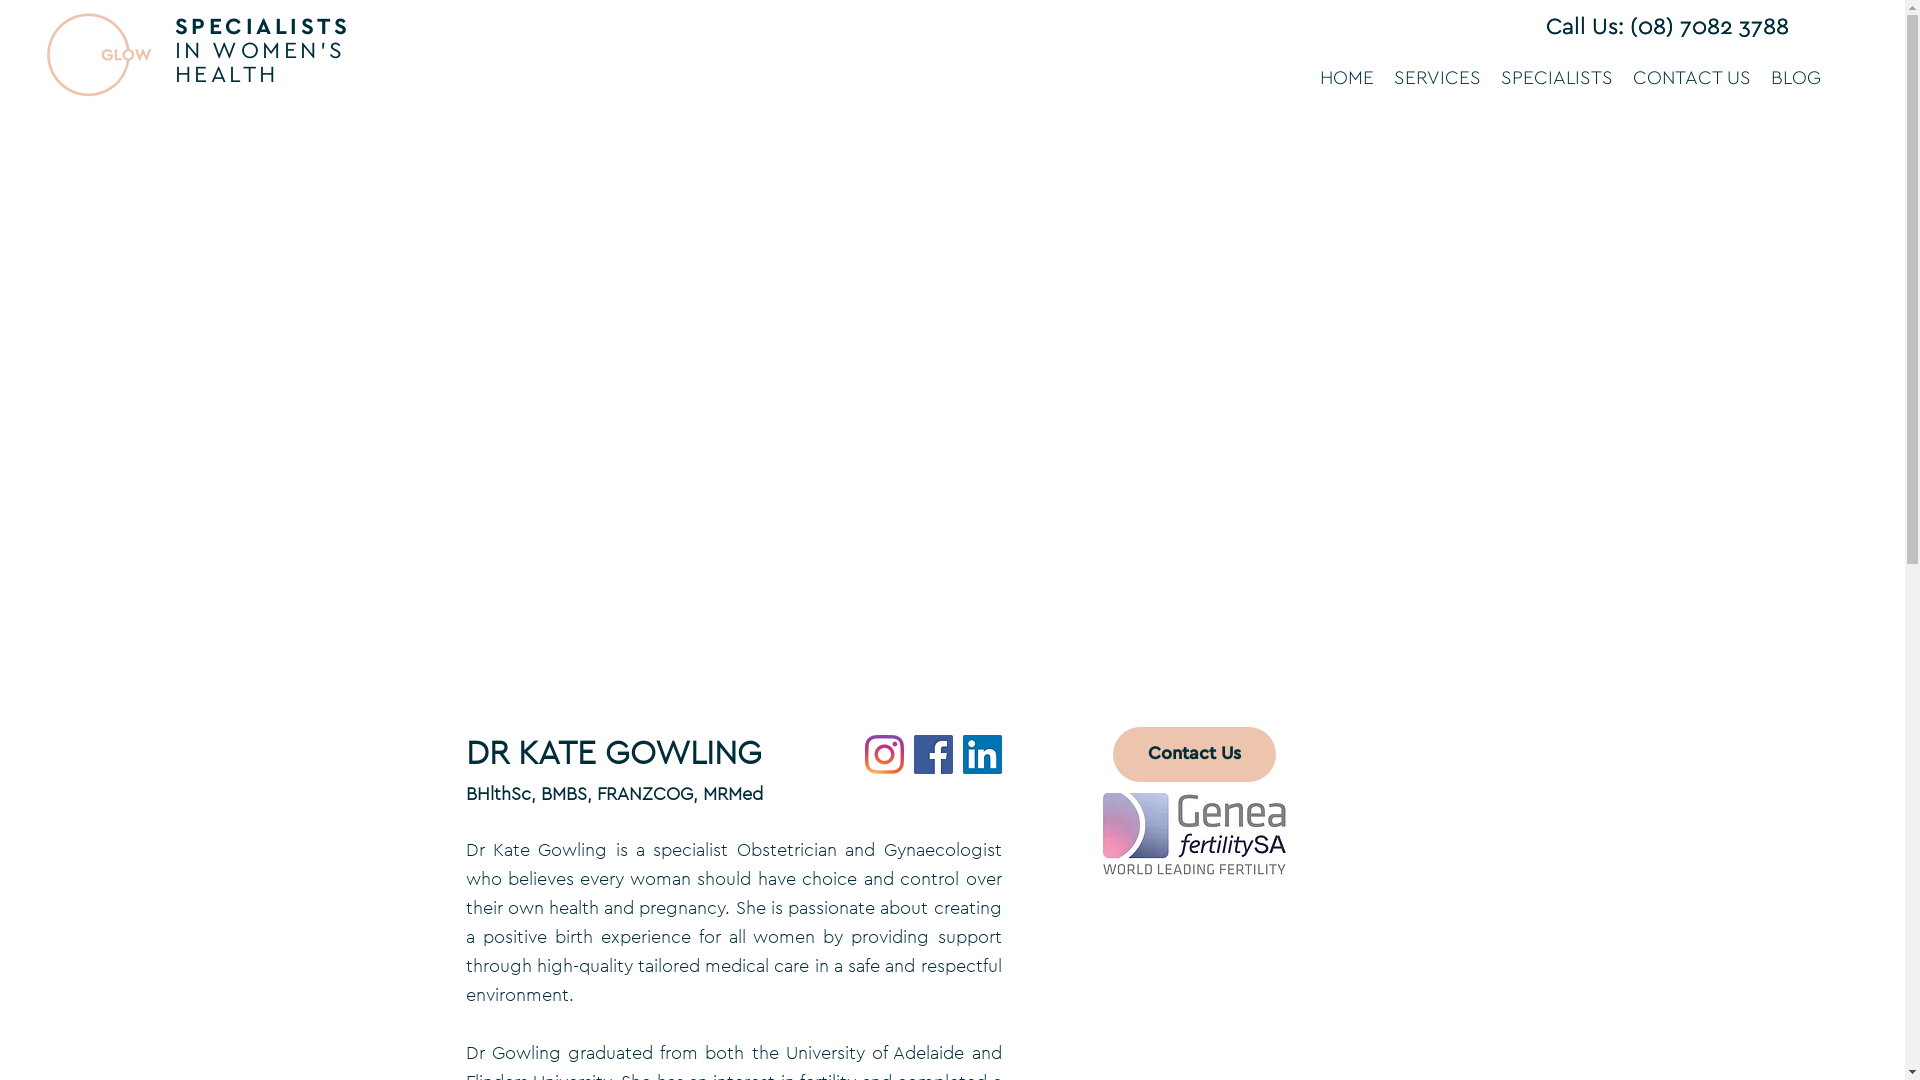 The image size is (1920, 1080). What do you see at coordinates (1796, 79) in the screenshot?
I see `BLOG` at bounding box center [1796, 79].